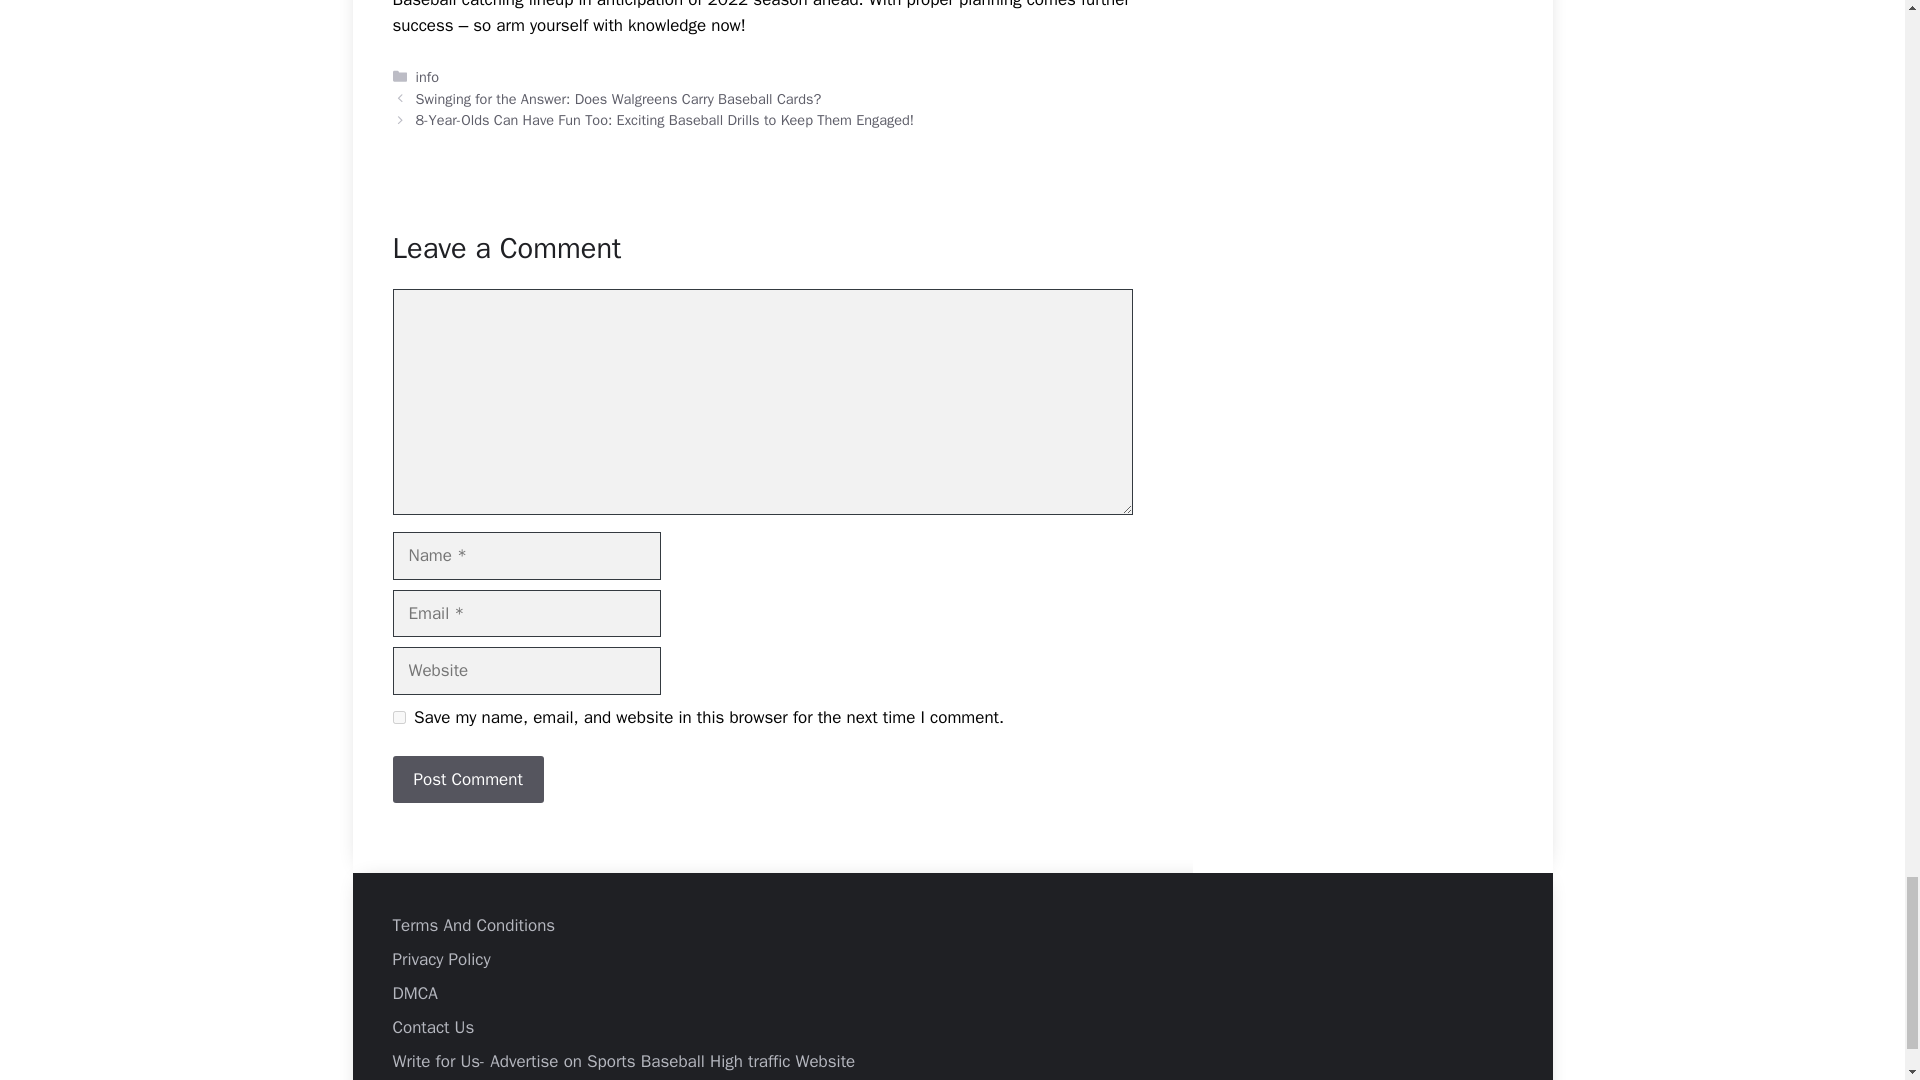 Image resolution: width=1920 pixels, height=1080 pixels. What do you see at coordinates (414, 993) in the screenshot?
I see `DMCA` at bounding box center [414, 993].